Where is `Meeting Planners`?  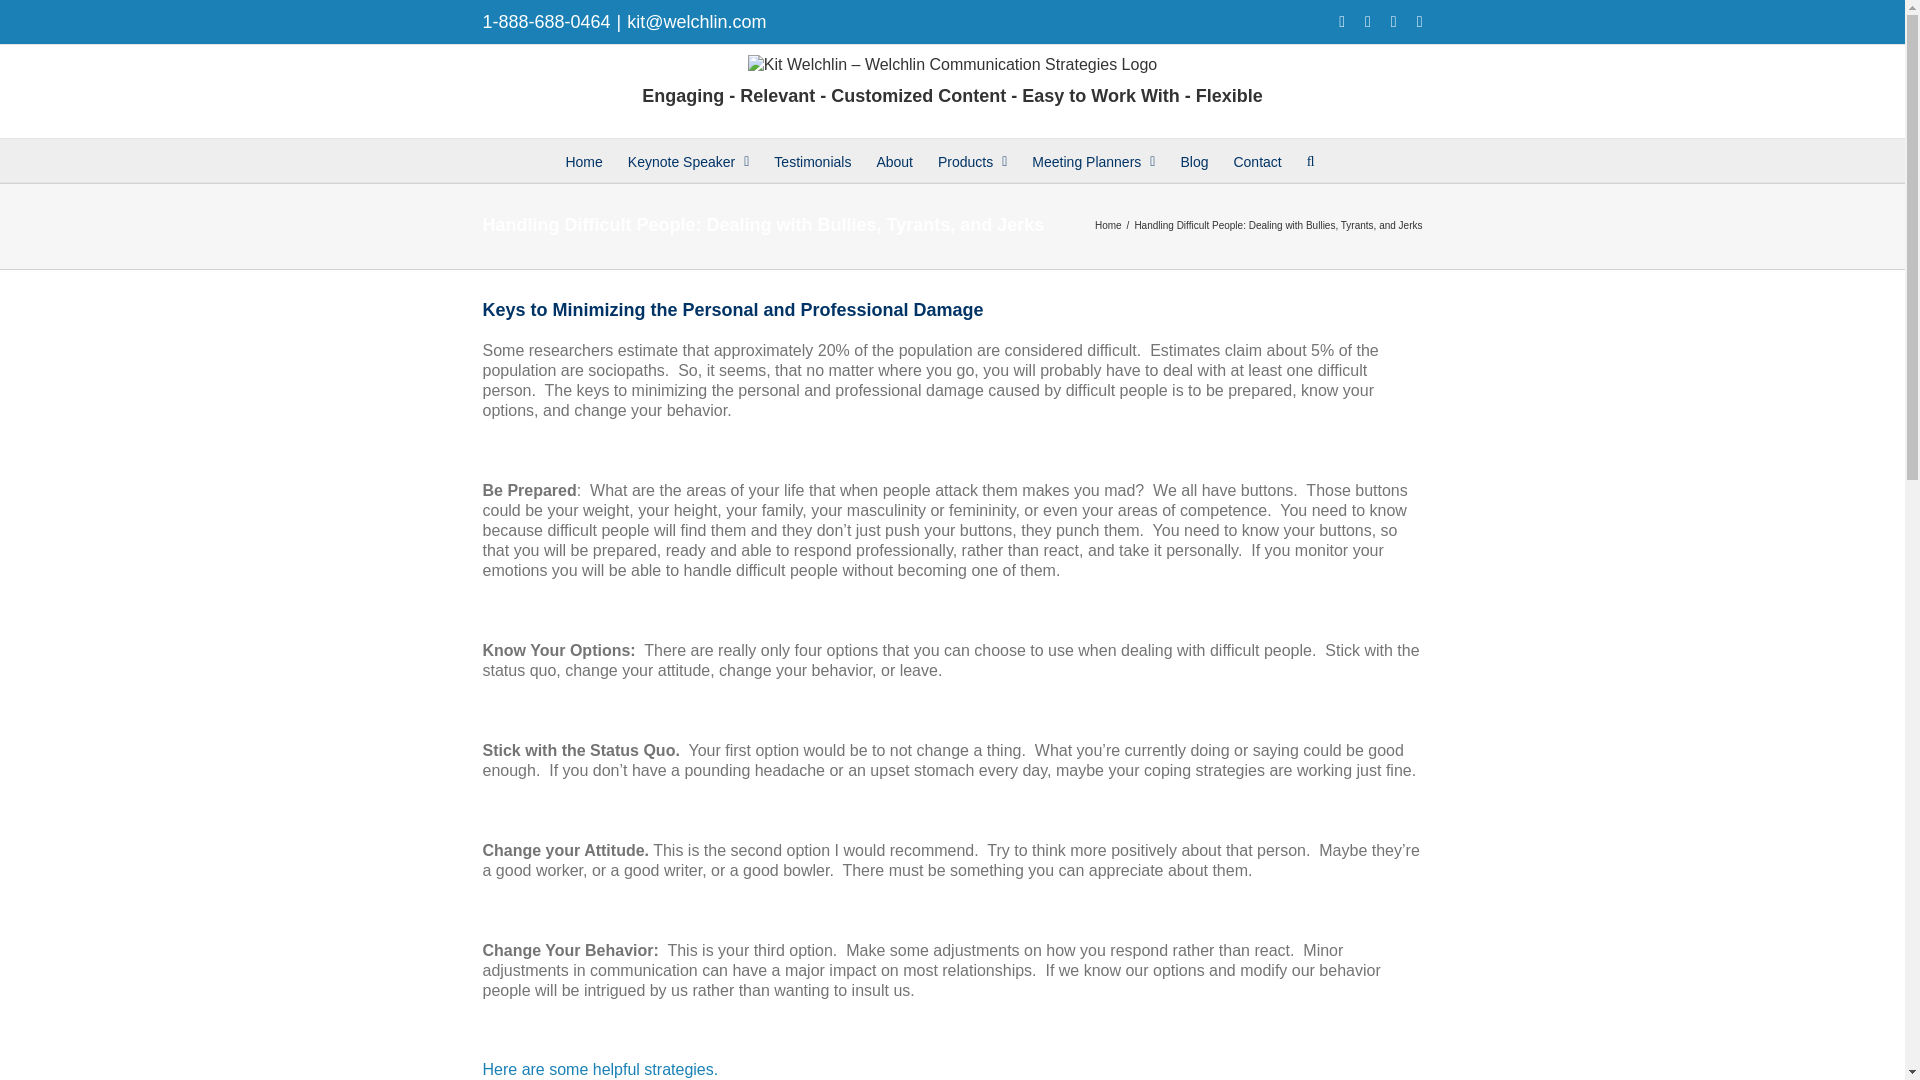 Meeting Planners is located at coordinates (1094, 160).